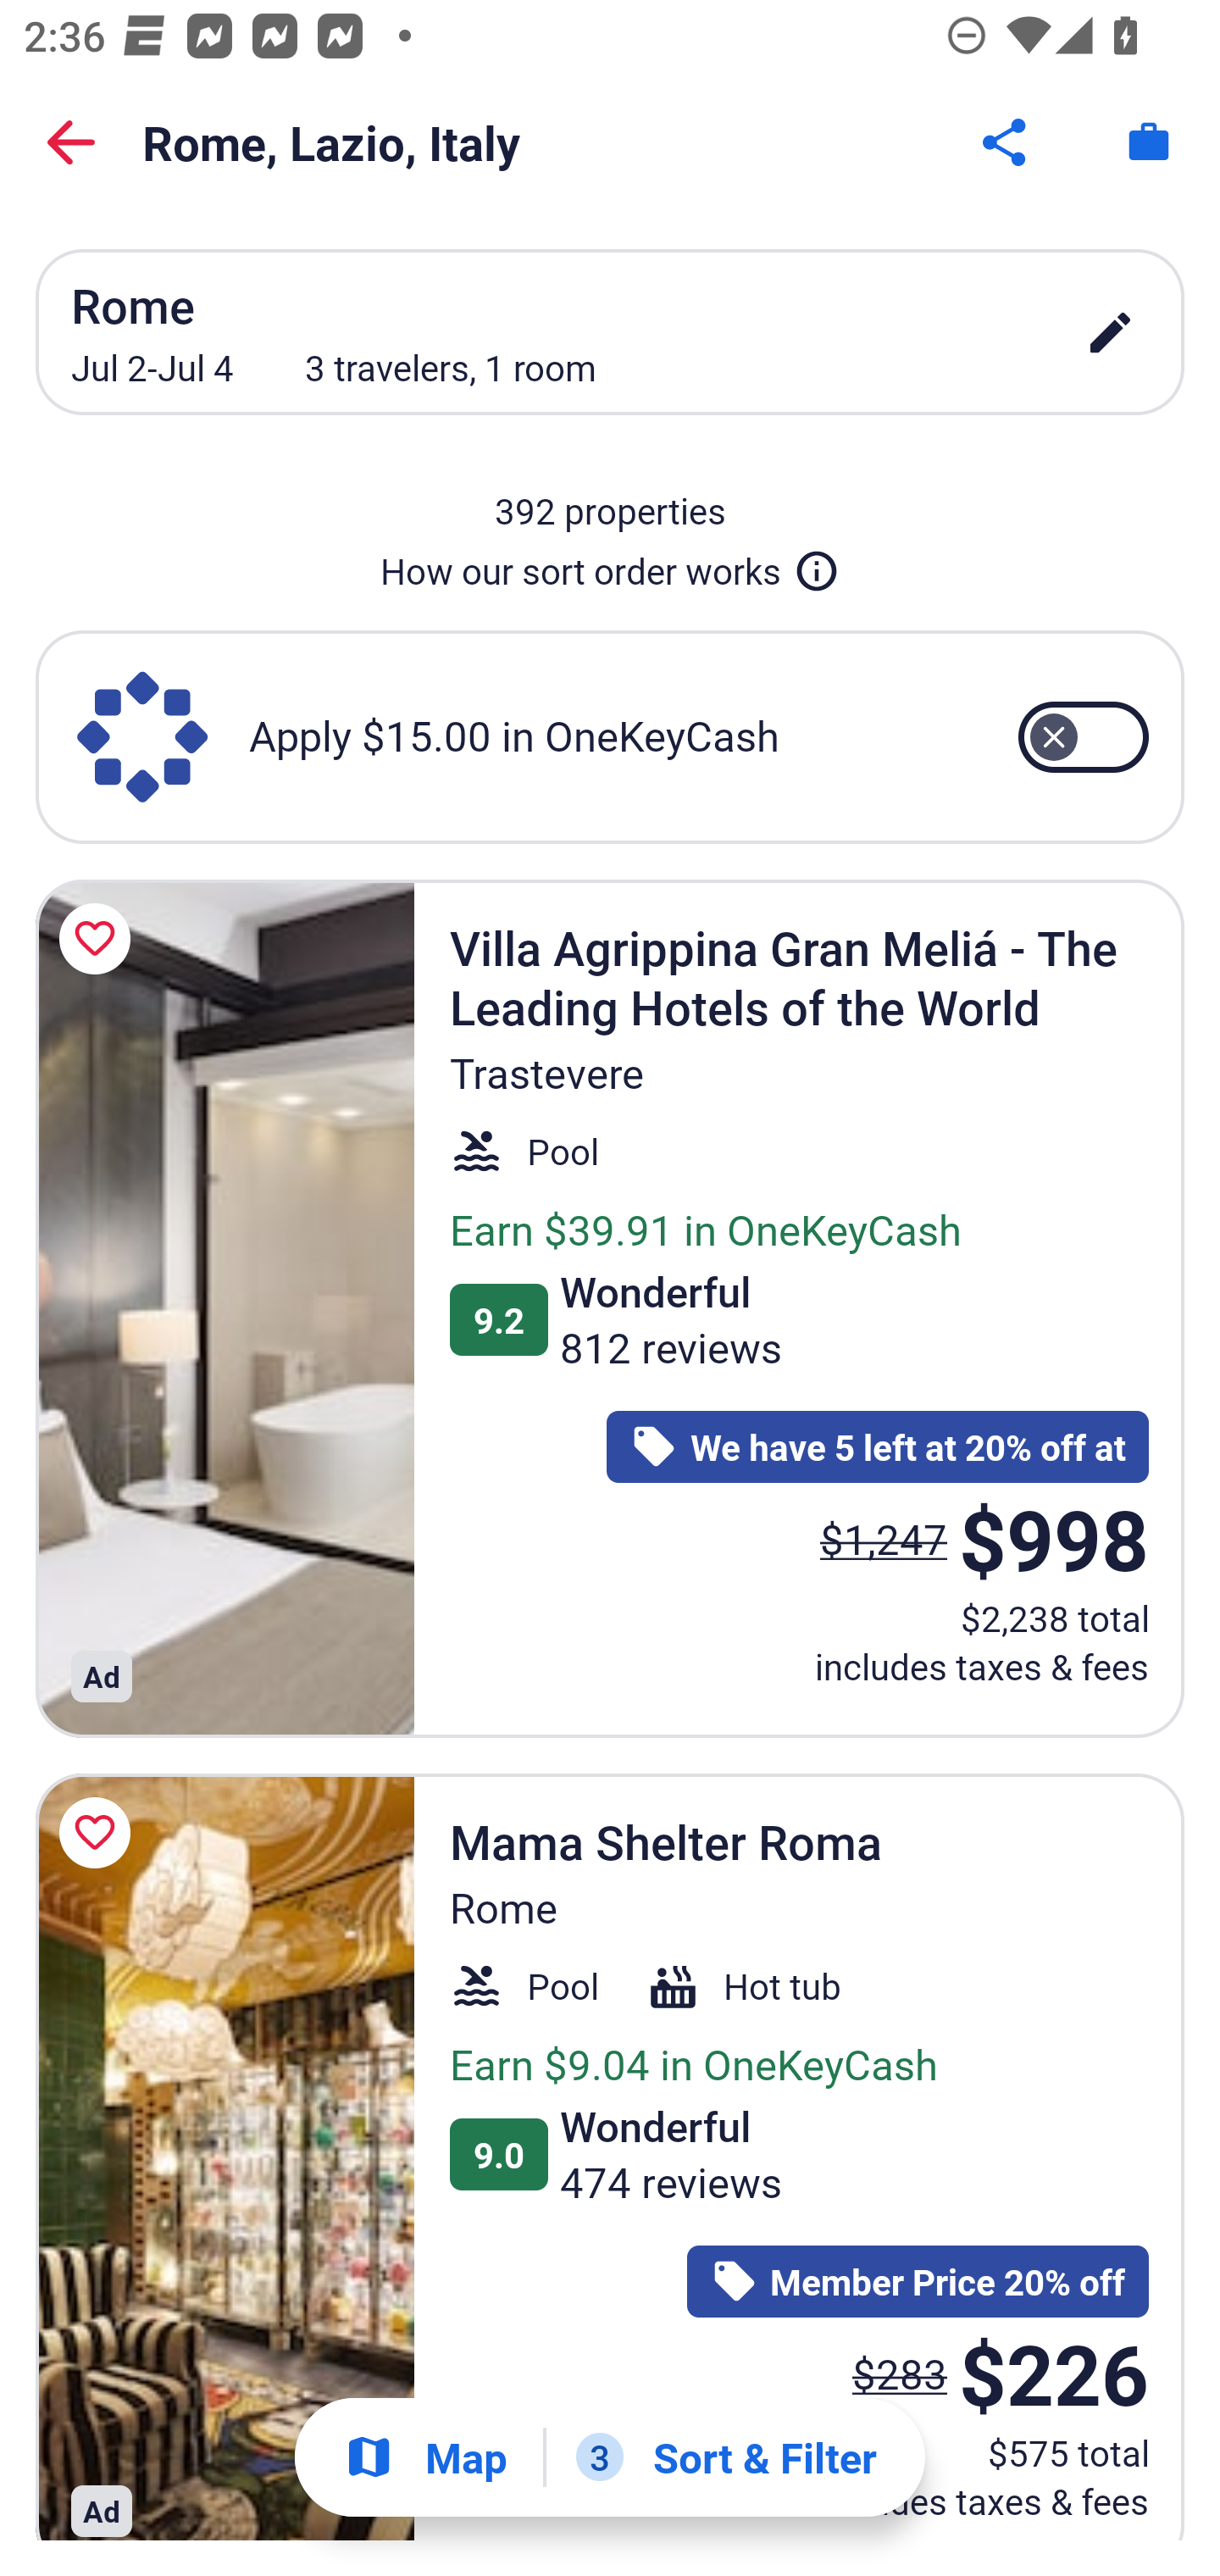 Image resolution: width=1220 pixels, height=2576 pixels. Describe the element at coordinates (1149, 142) in the screenshot. I see `Trips. Button` at that location.